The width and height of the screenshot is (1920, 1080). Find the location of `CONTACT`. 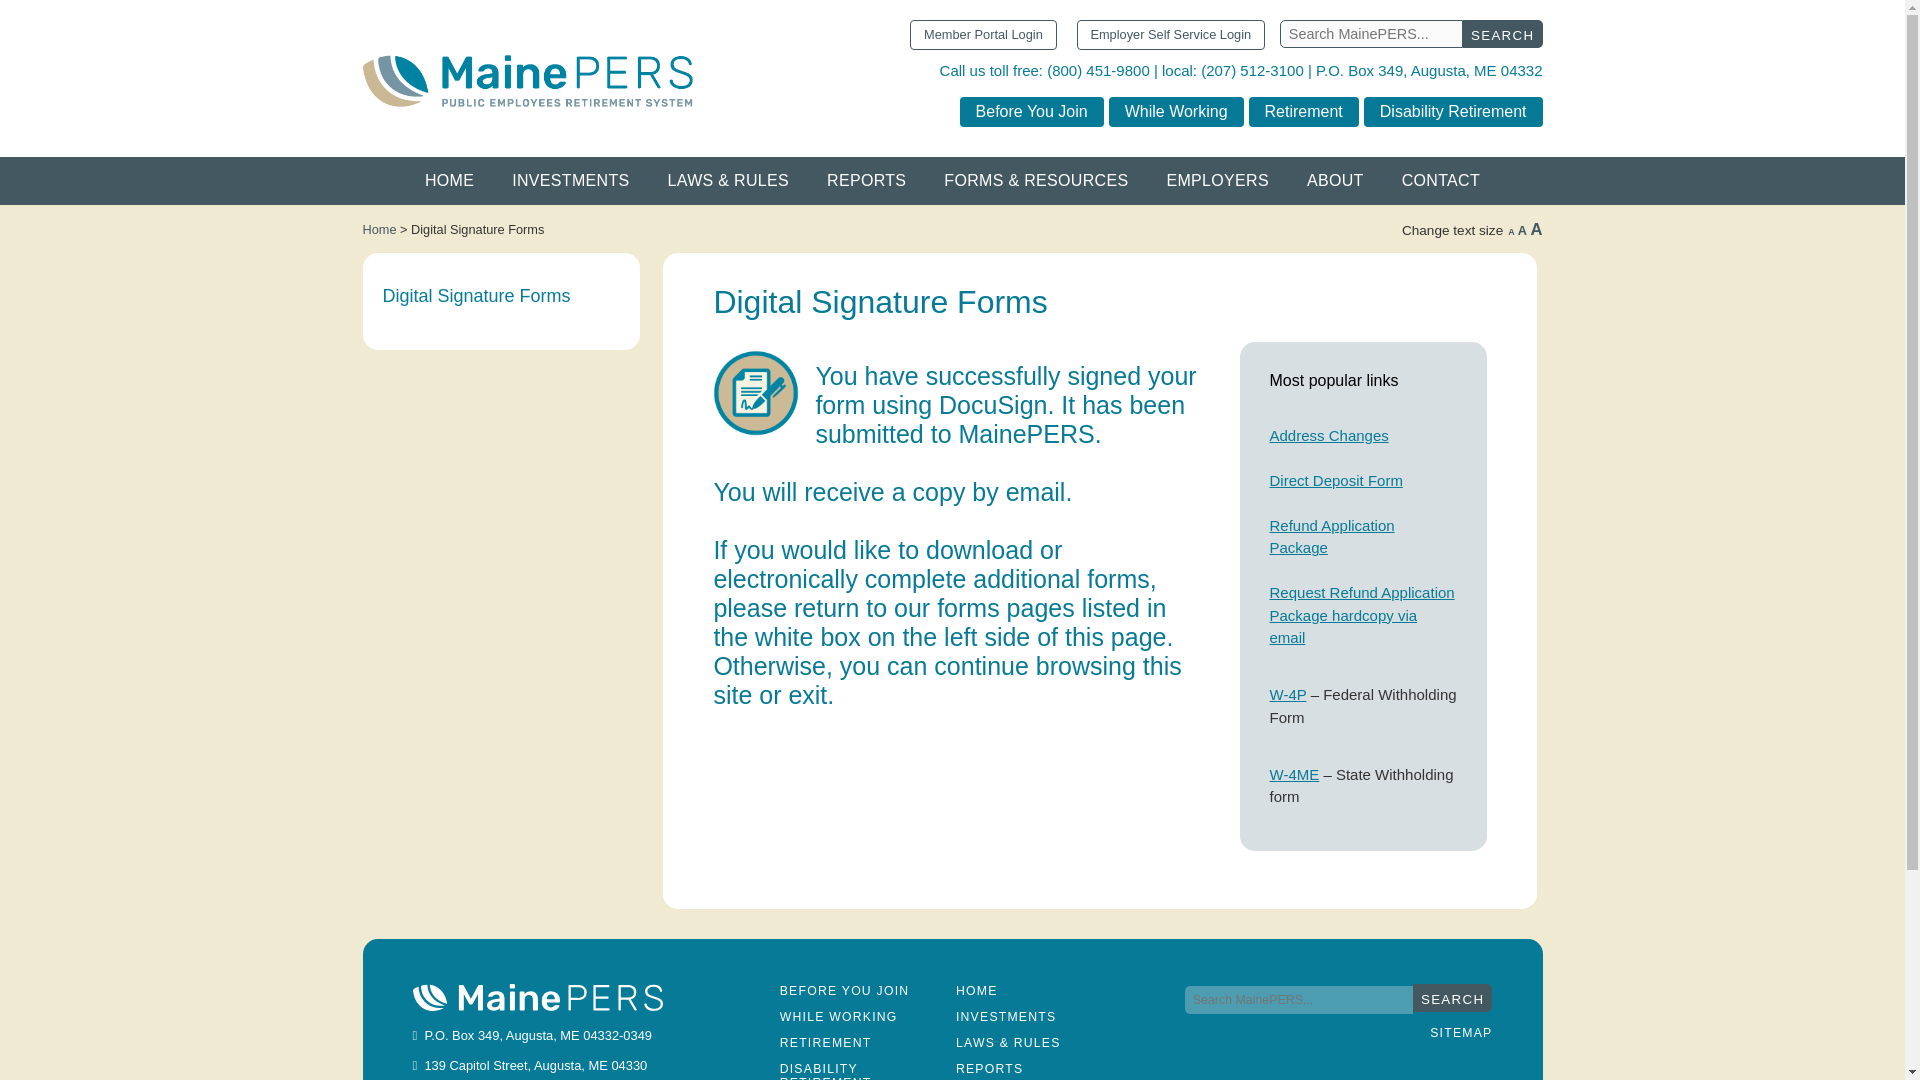

CONTACT is located at coordinates (1440, 180).